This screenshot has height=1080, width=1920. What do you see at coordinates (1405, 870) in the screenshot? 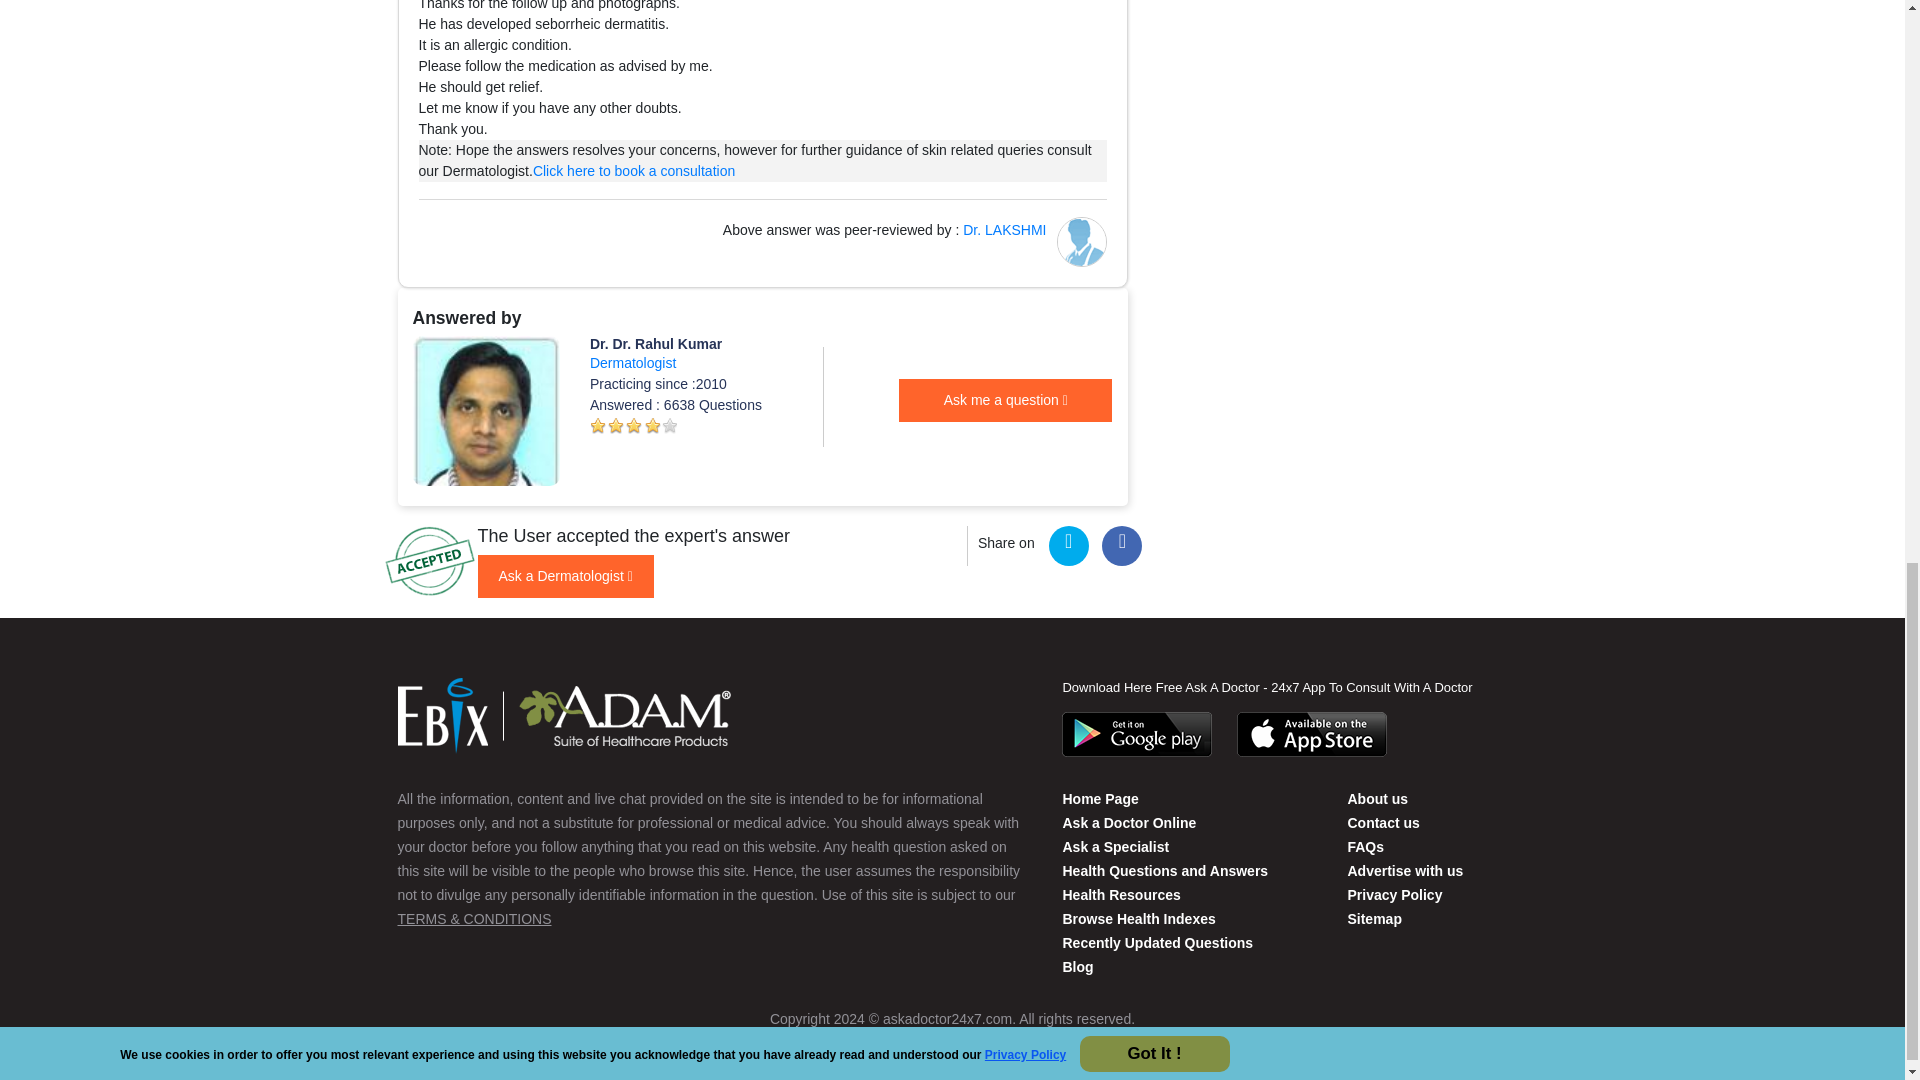
I see `Advertise with us` at bounding box center [1405, 870].